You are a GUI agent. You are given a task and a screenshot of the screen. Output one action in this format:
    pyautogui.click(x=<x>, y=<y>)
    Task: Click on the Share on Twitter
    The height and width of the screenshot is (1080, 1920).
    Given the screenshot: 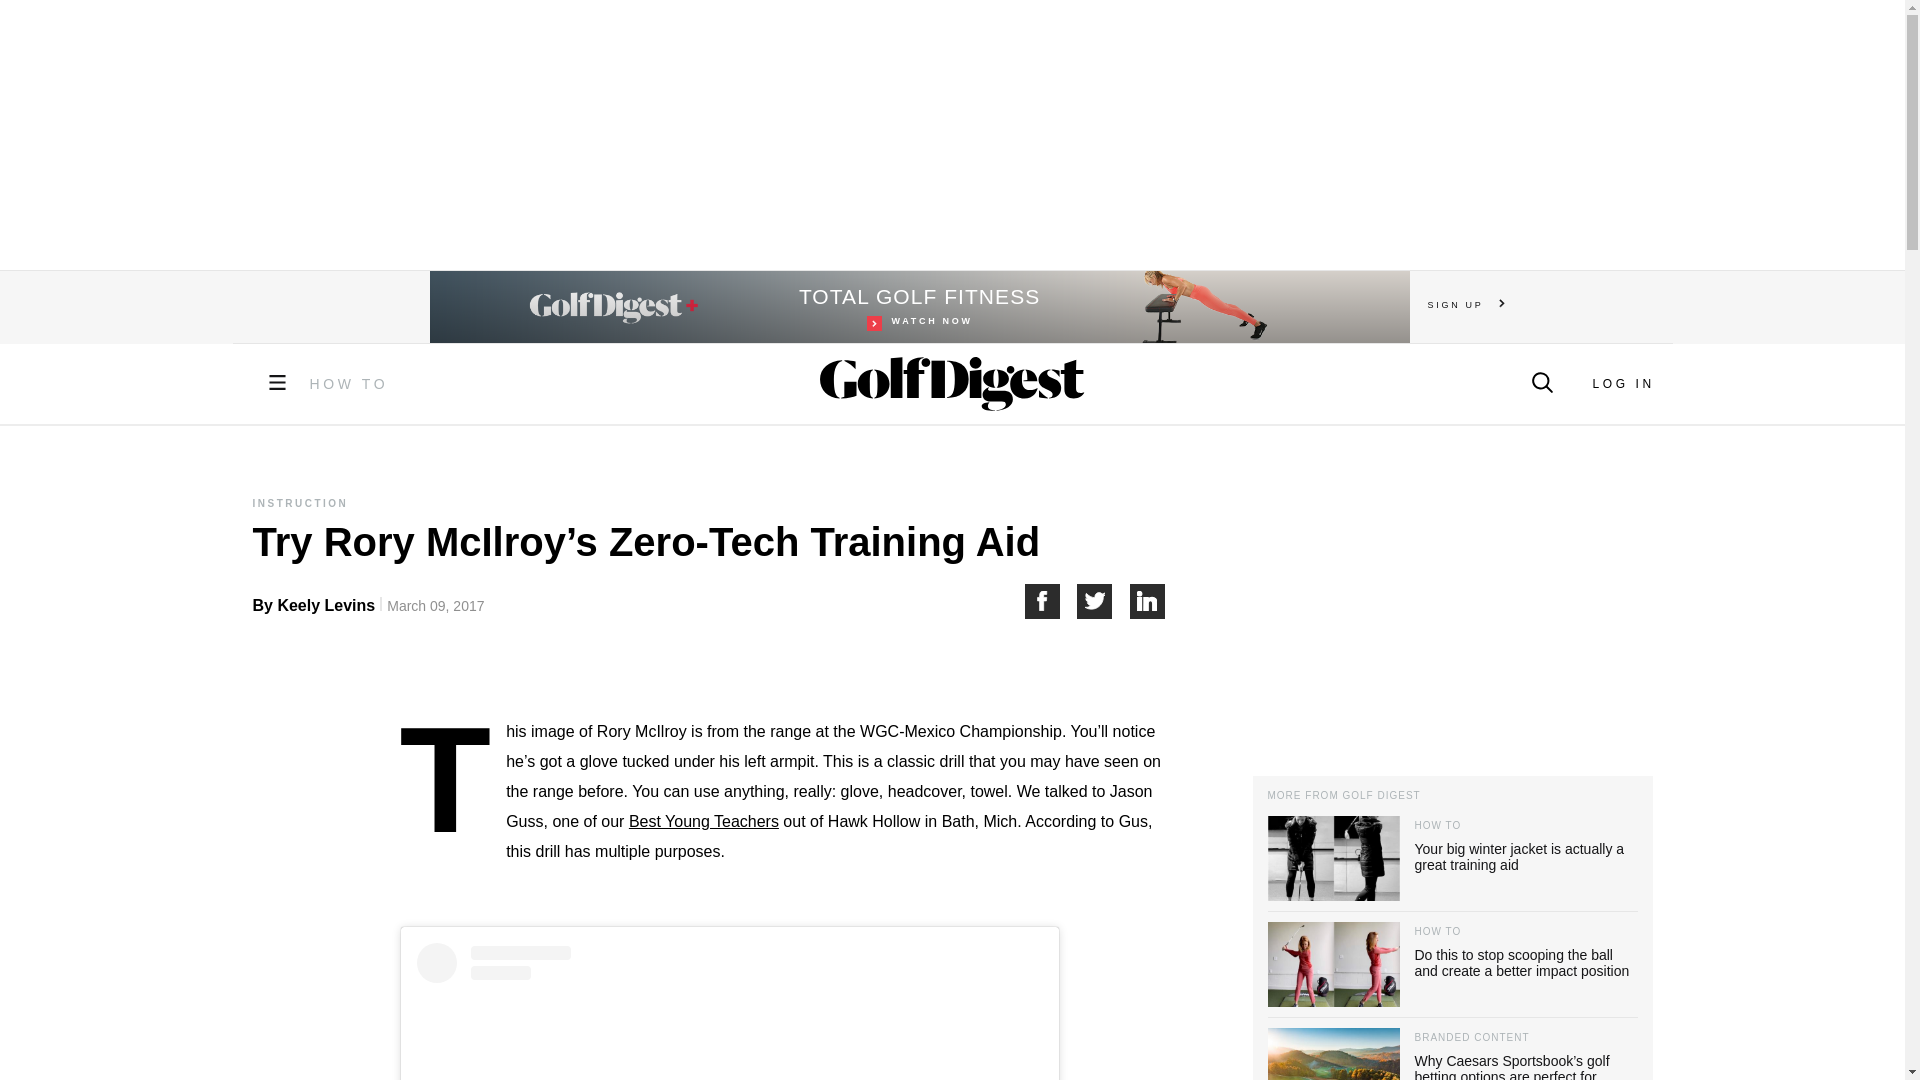 What is the action you would take?
    pyautogui.click(x=1148, y=601)
    